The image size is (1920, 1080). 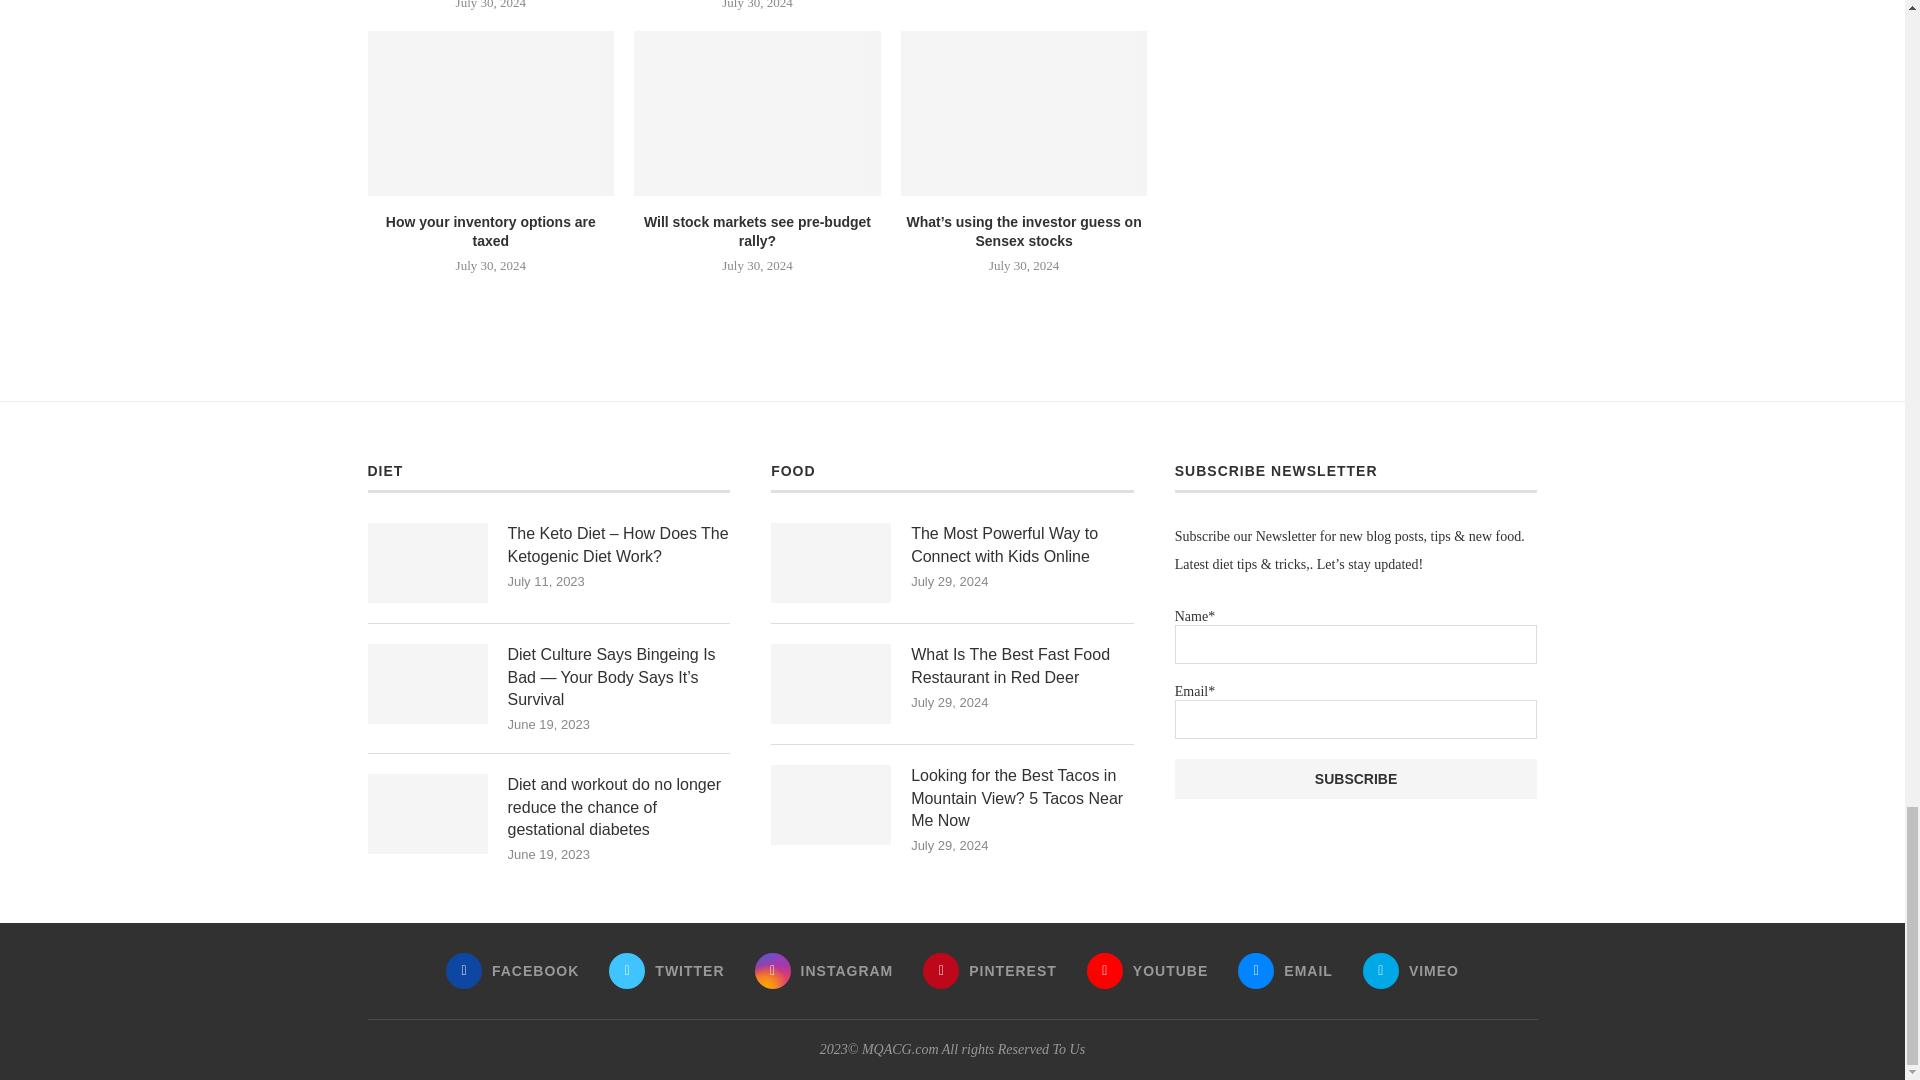 I want to click on Will stock markets see pre-budget rally?, so click(x=757, y=113).